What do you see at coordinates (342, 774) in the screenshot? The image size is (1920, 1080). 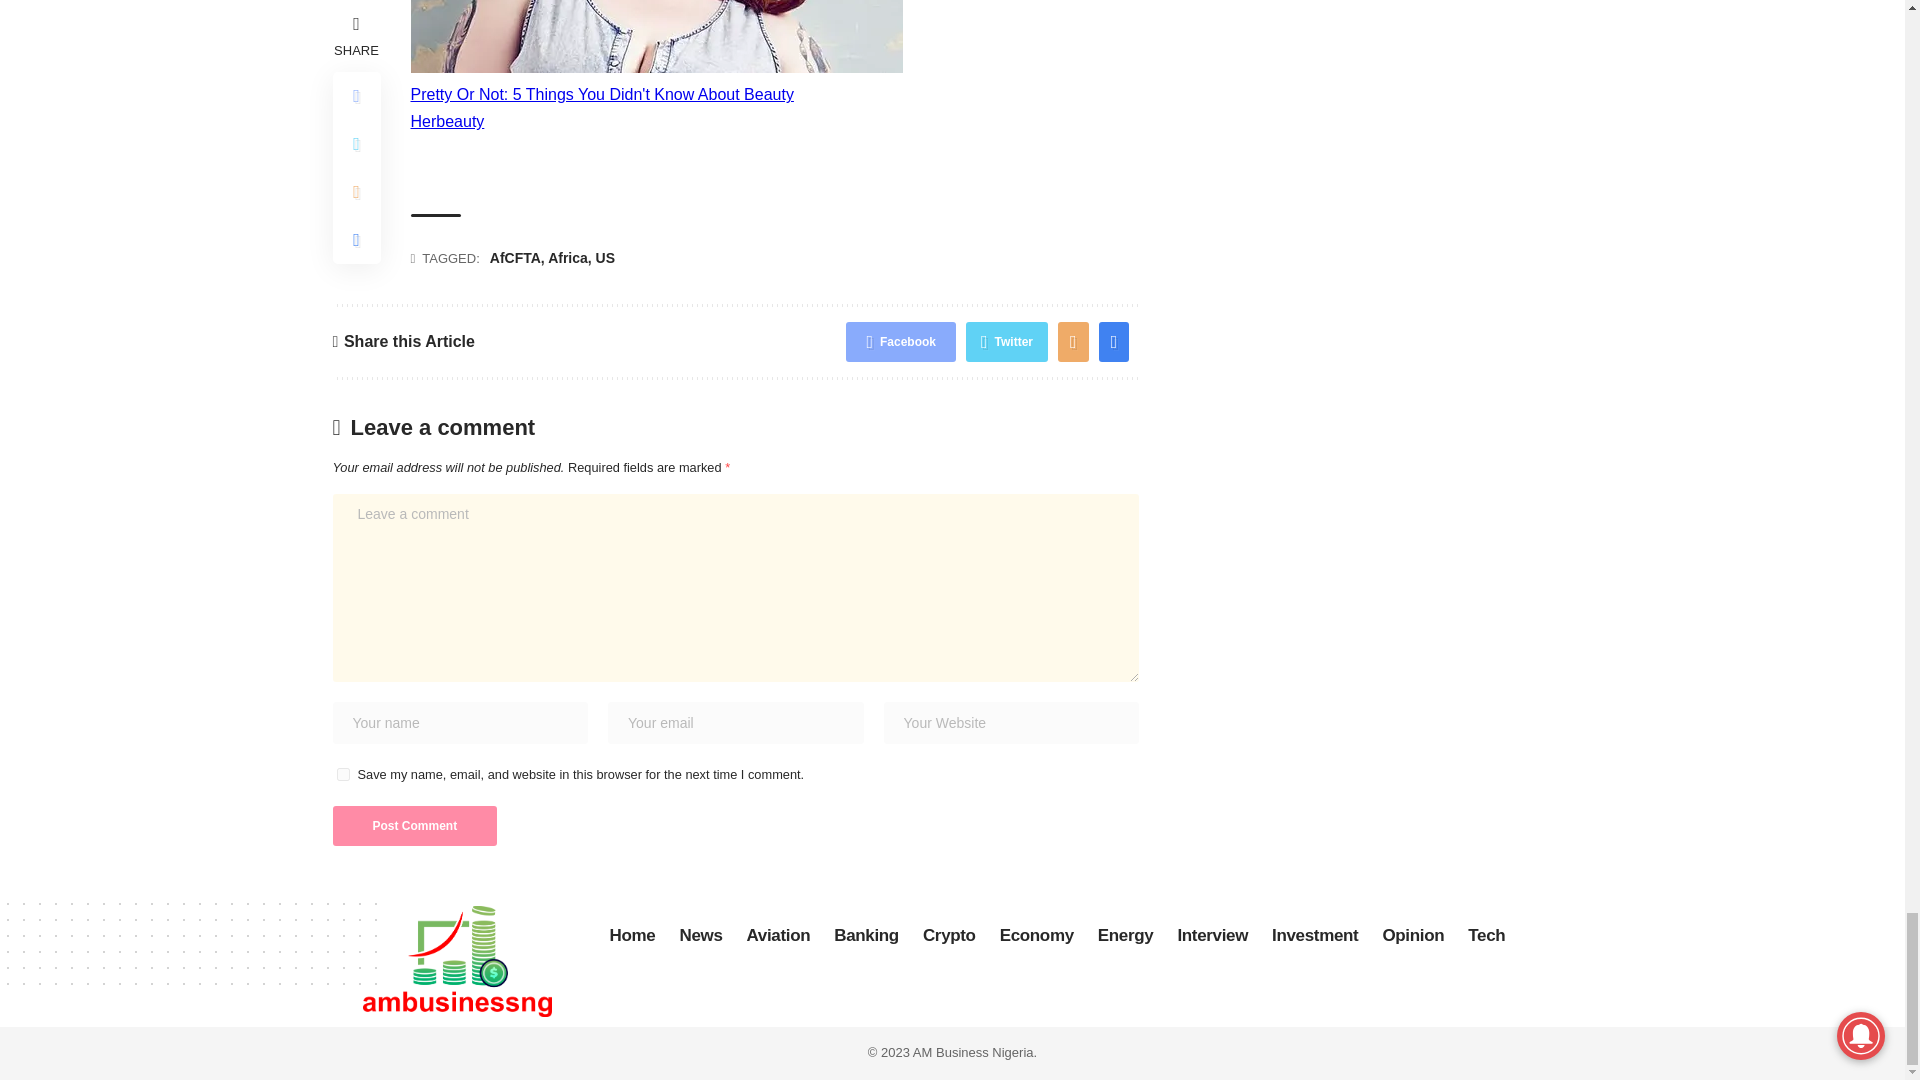 I see `yes` at bounding box center [342, 774].